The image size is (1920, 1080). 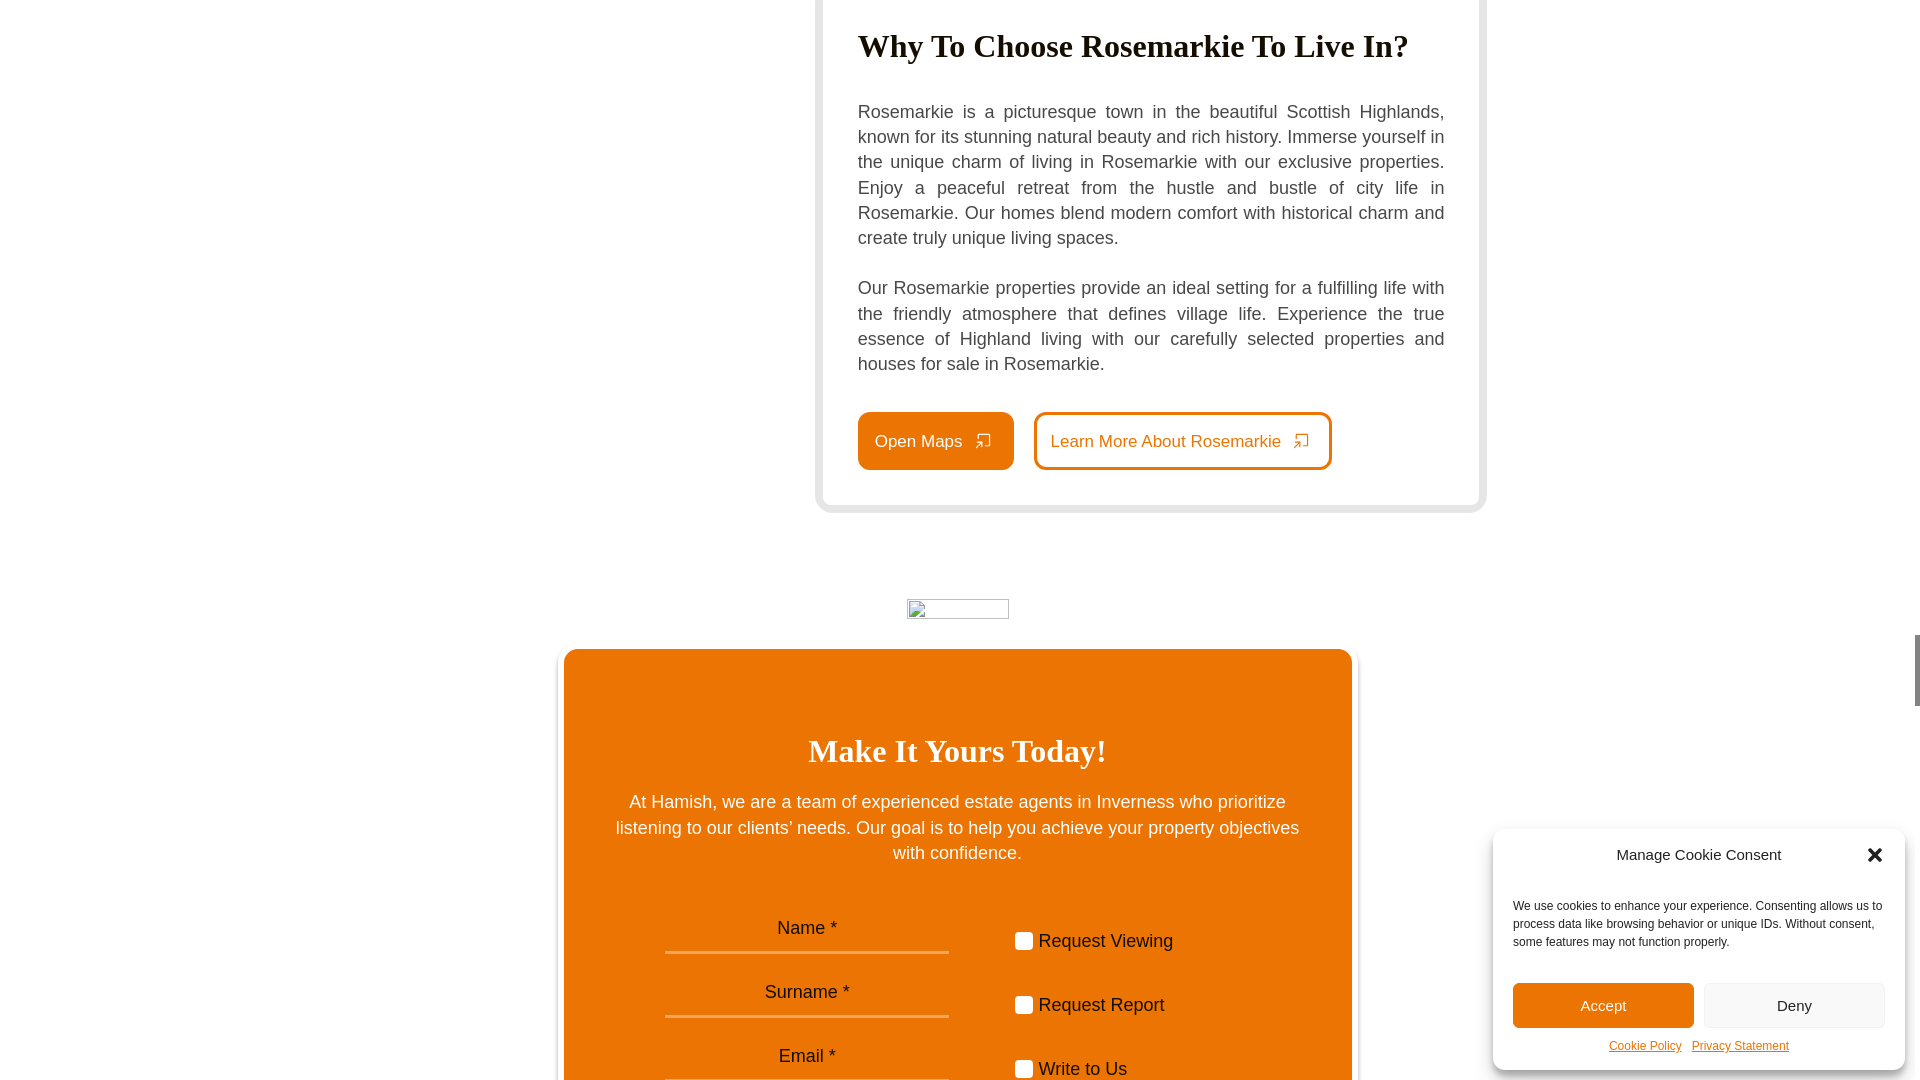 What do you see at coordinates (1024, 941) in the screenshot?
I see `Yes` at bounding box center [1024, 941].